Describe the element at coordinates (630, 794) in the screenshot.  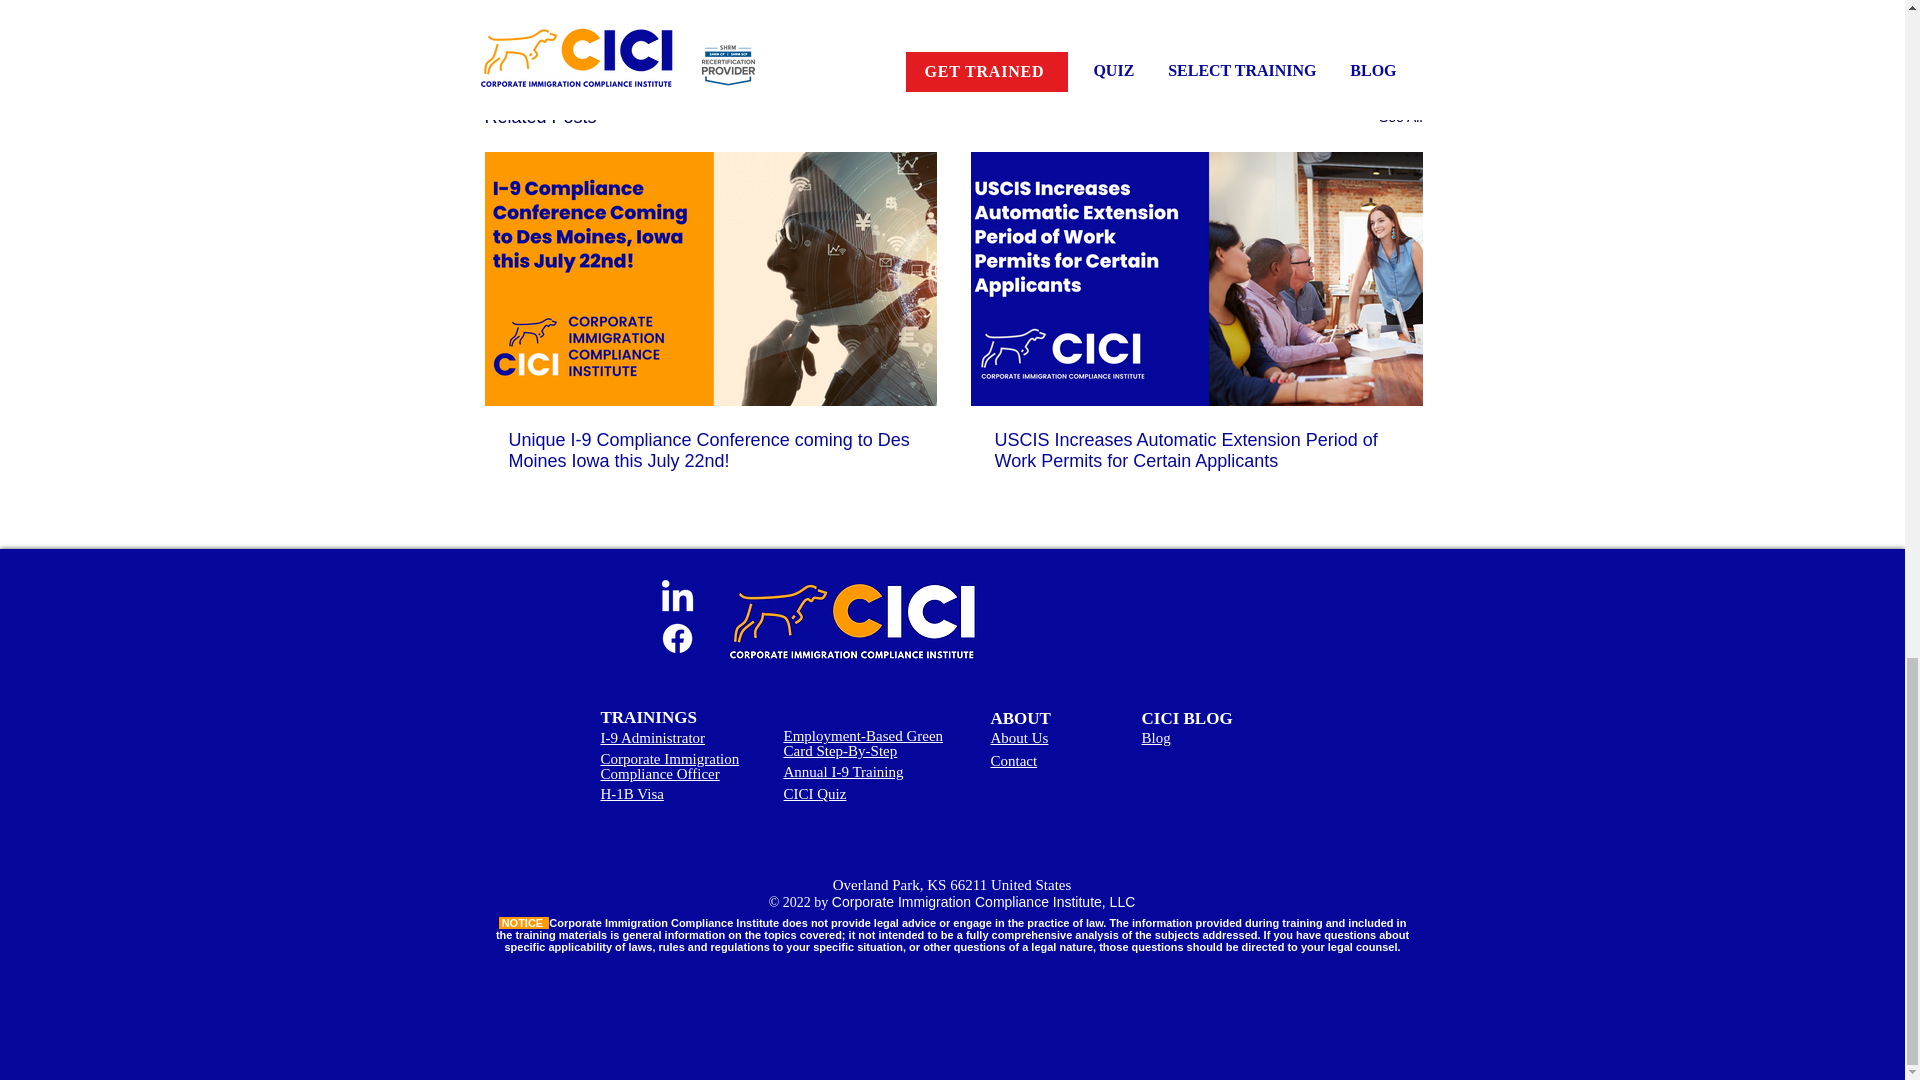
I see `H-1B Visa` at that location.